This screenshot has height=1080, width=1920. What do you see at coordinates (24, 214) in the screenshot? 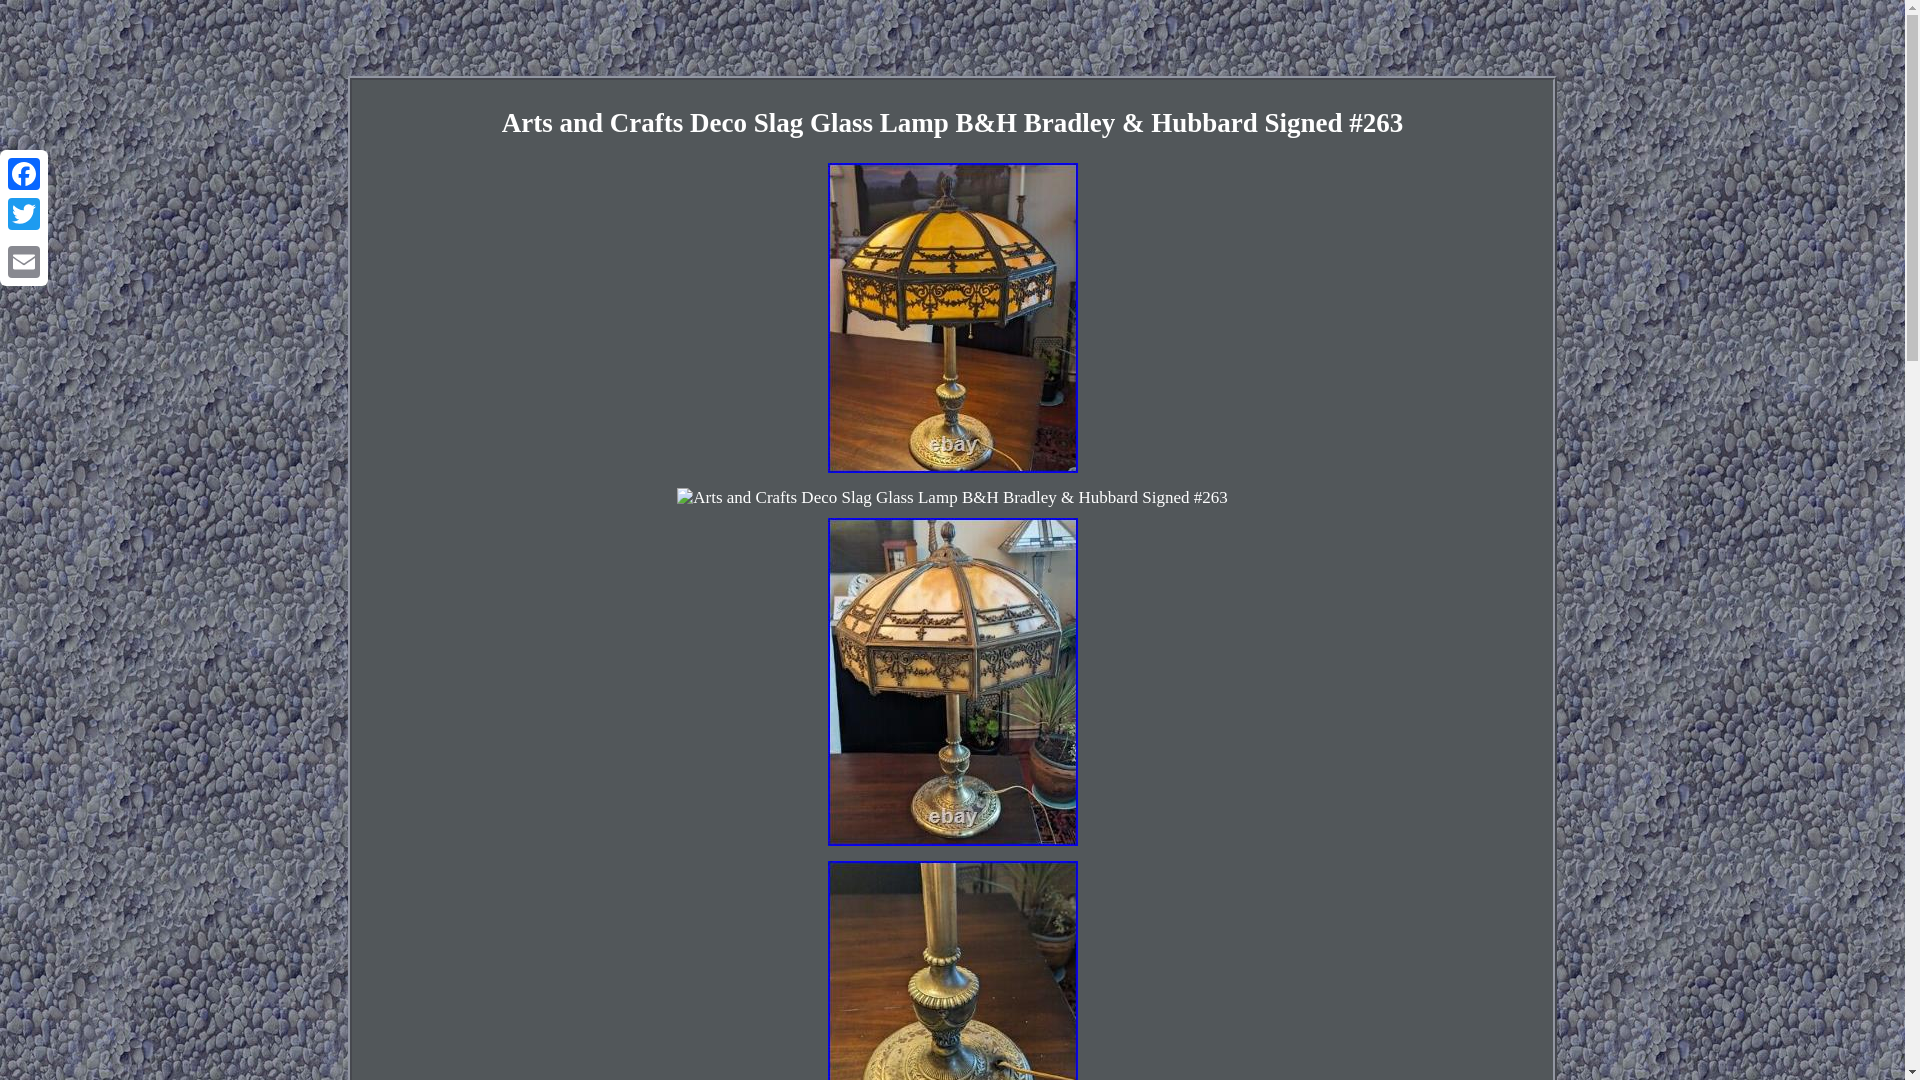
I see `Twitter` at bounding box center [24, 214].